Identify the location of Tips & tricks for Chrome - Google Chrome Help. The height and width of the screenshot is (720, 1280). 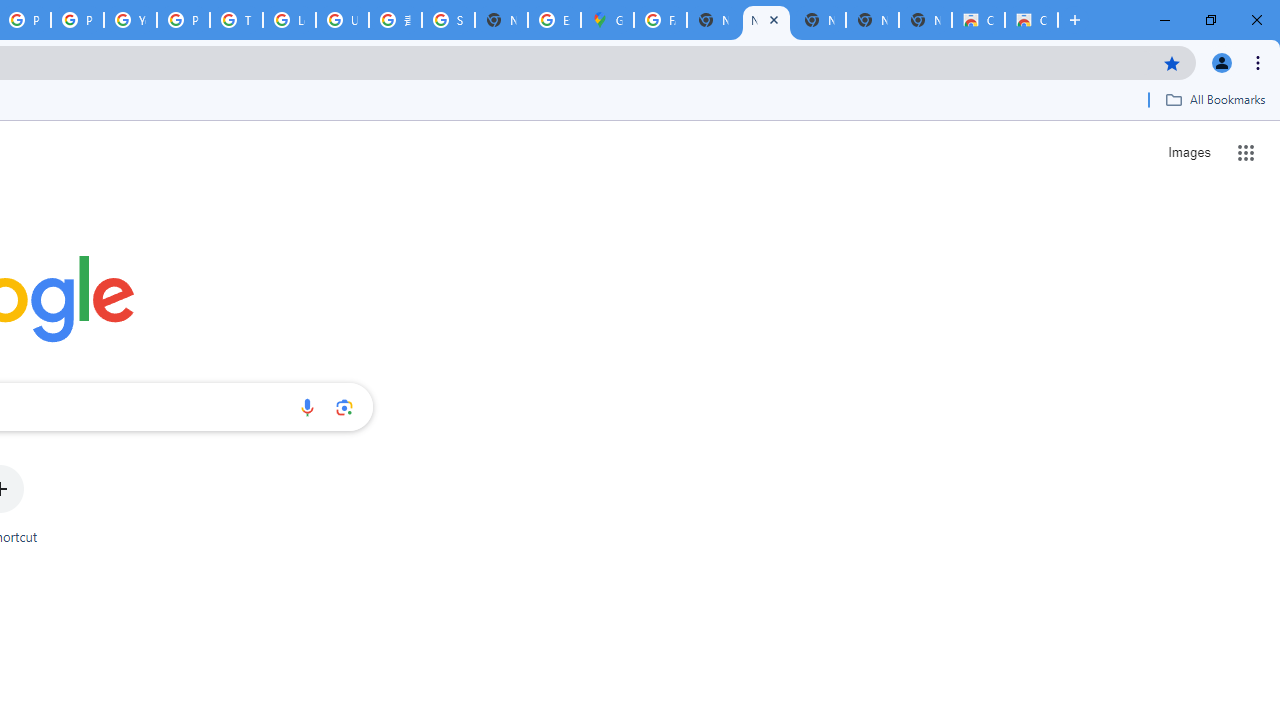
(236, 20).